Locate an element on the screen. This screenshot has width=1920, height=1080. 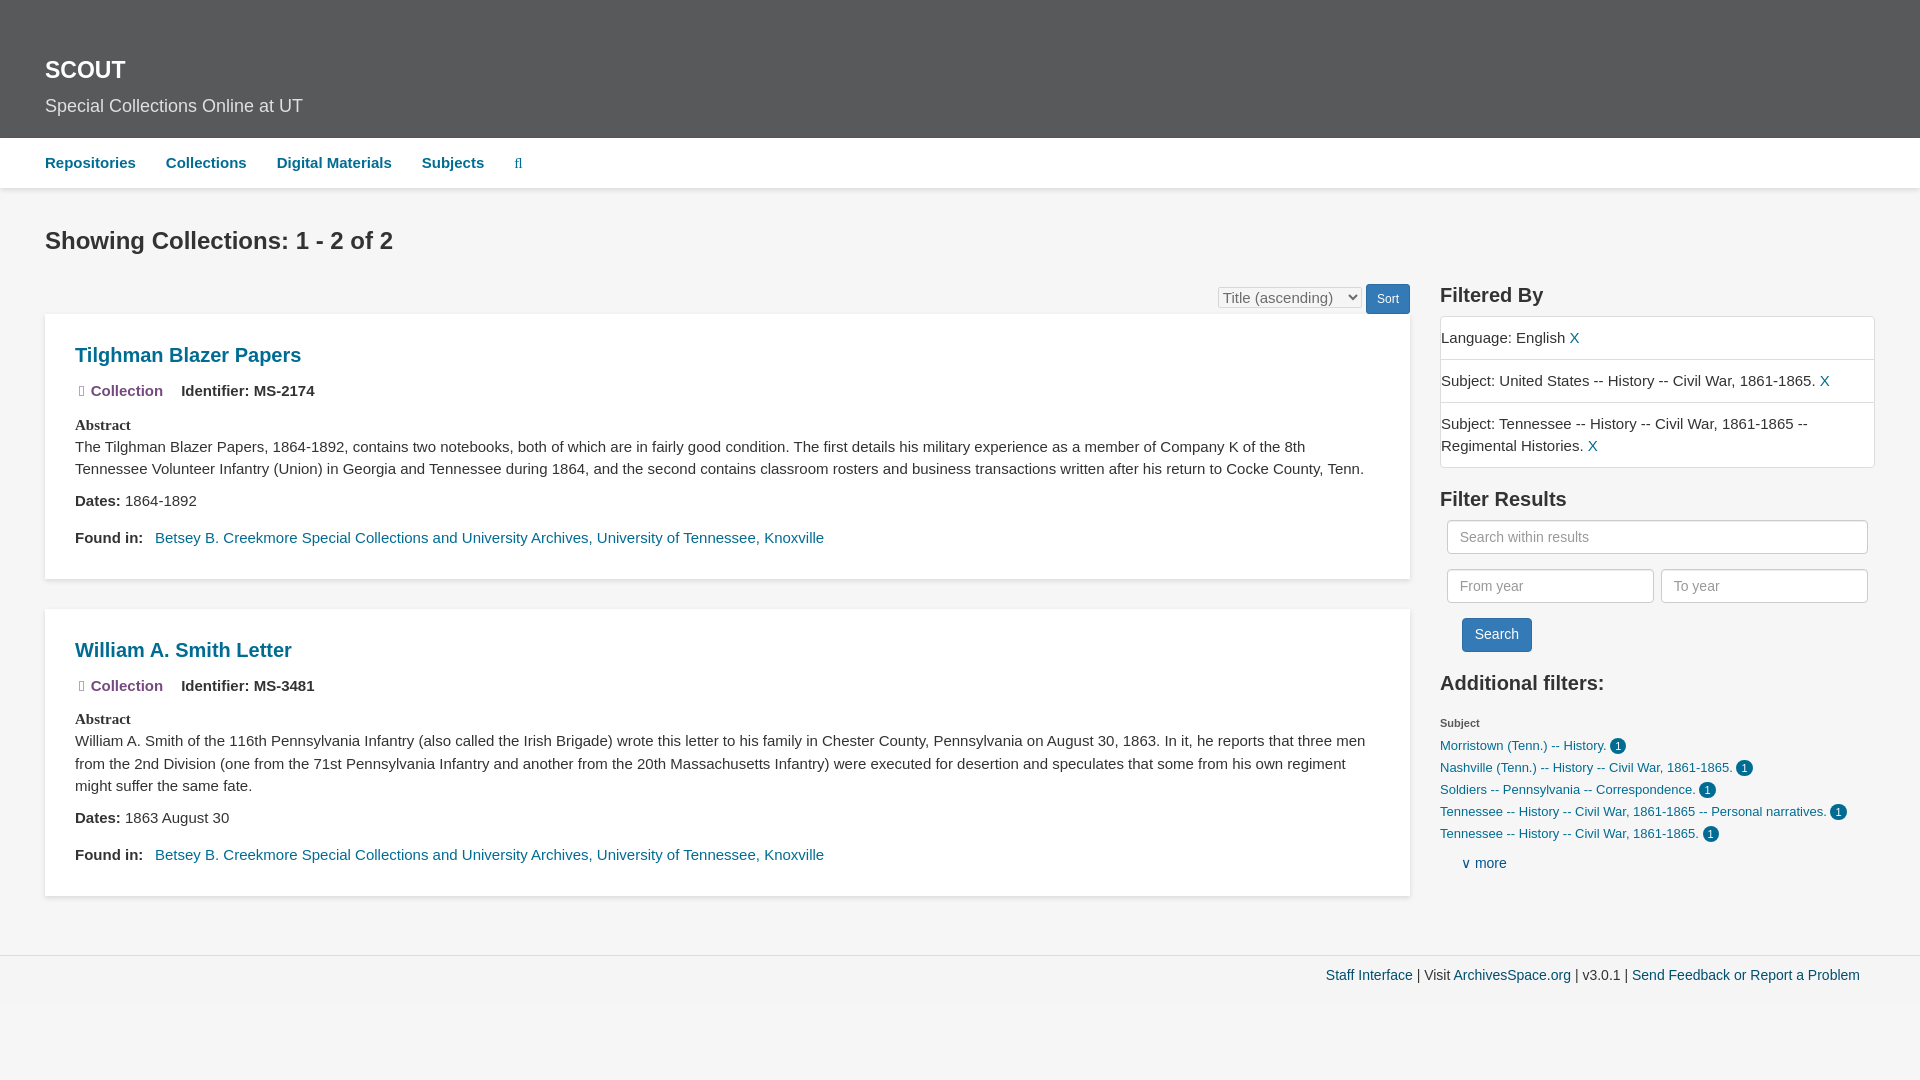
Filter By 'Tennessee -- History -- Civil War, 1861-1865.' is located at coordinates (1572, 834).